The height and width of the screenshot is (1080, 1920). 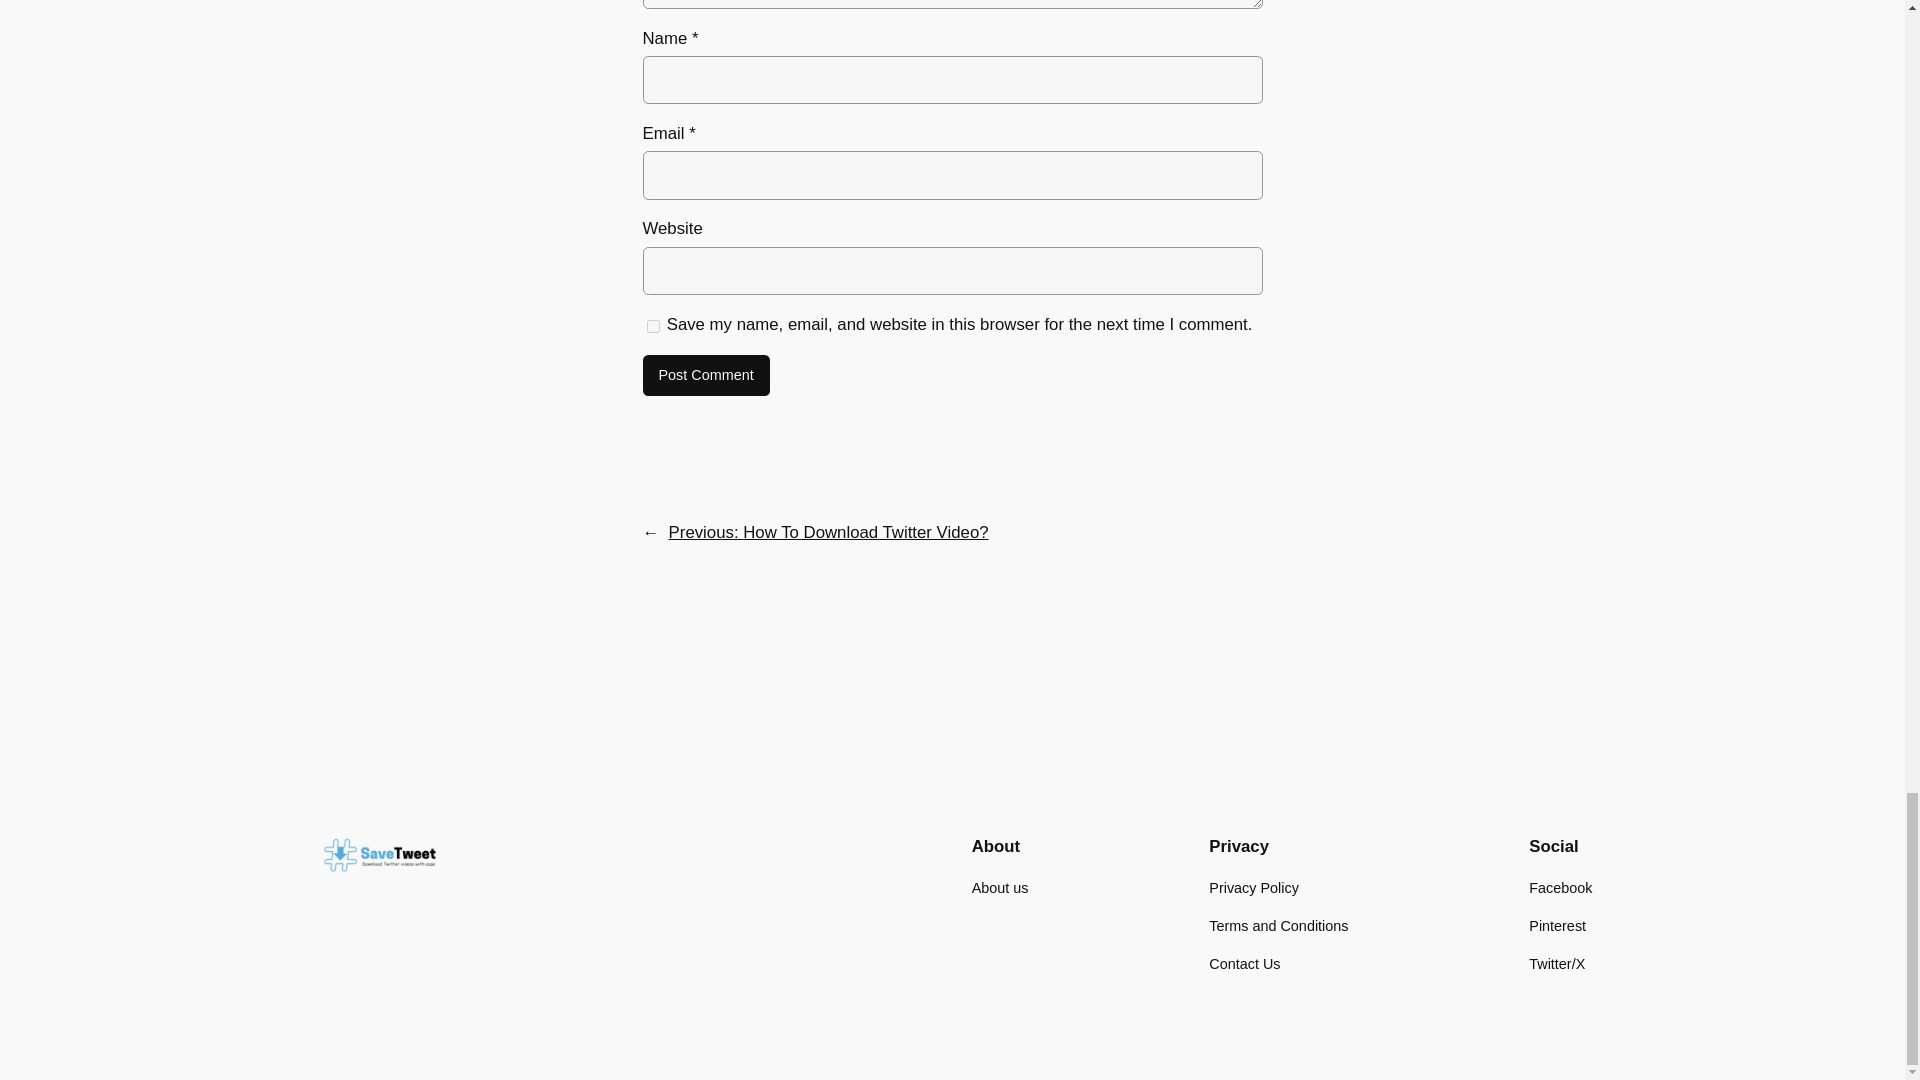 What do you see at coordinates (1560, 887) in the screenshot?
I see `Facebook` at bounding box center [1560, 887].